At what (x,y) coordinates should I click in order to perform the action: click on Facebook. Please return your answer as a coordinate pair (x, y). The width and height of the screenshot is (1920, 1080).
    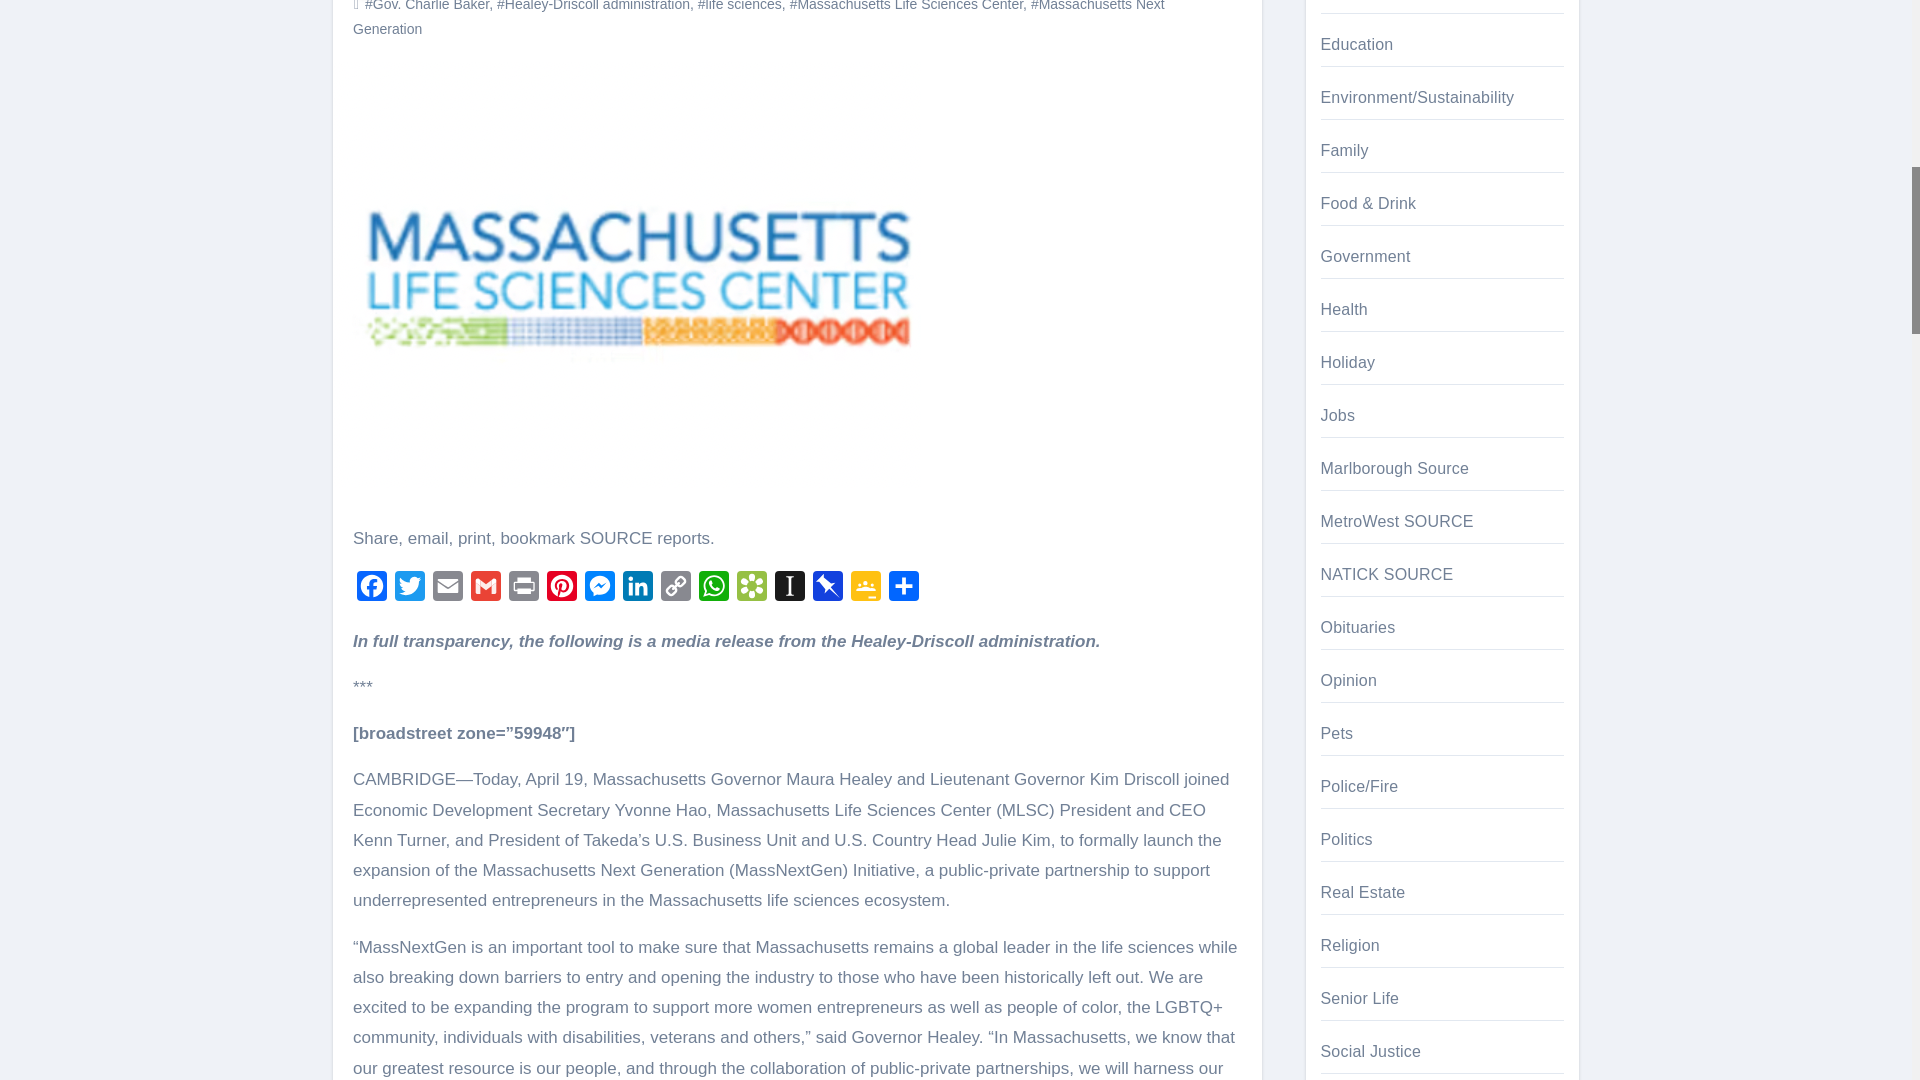
    Looking at the image, I should click on (372, 591).